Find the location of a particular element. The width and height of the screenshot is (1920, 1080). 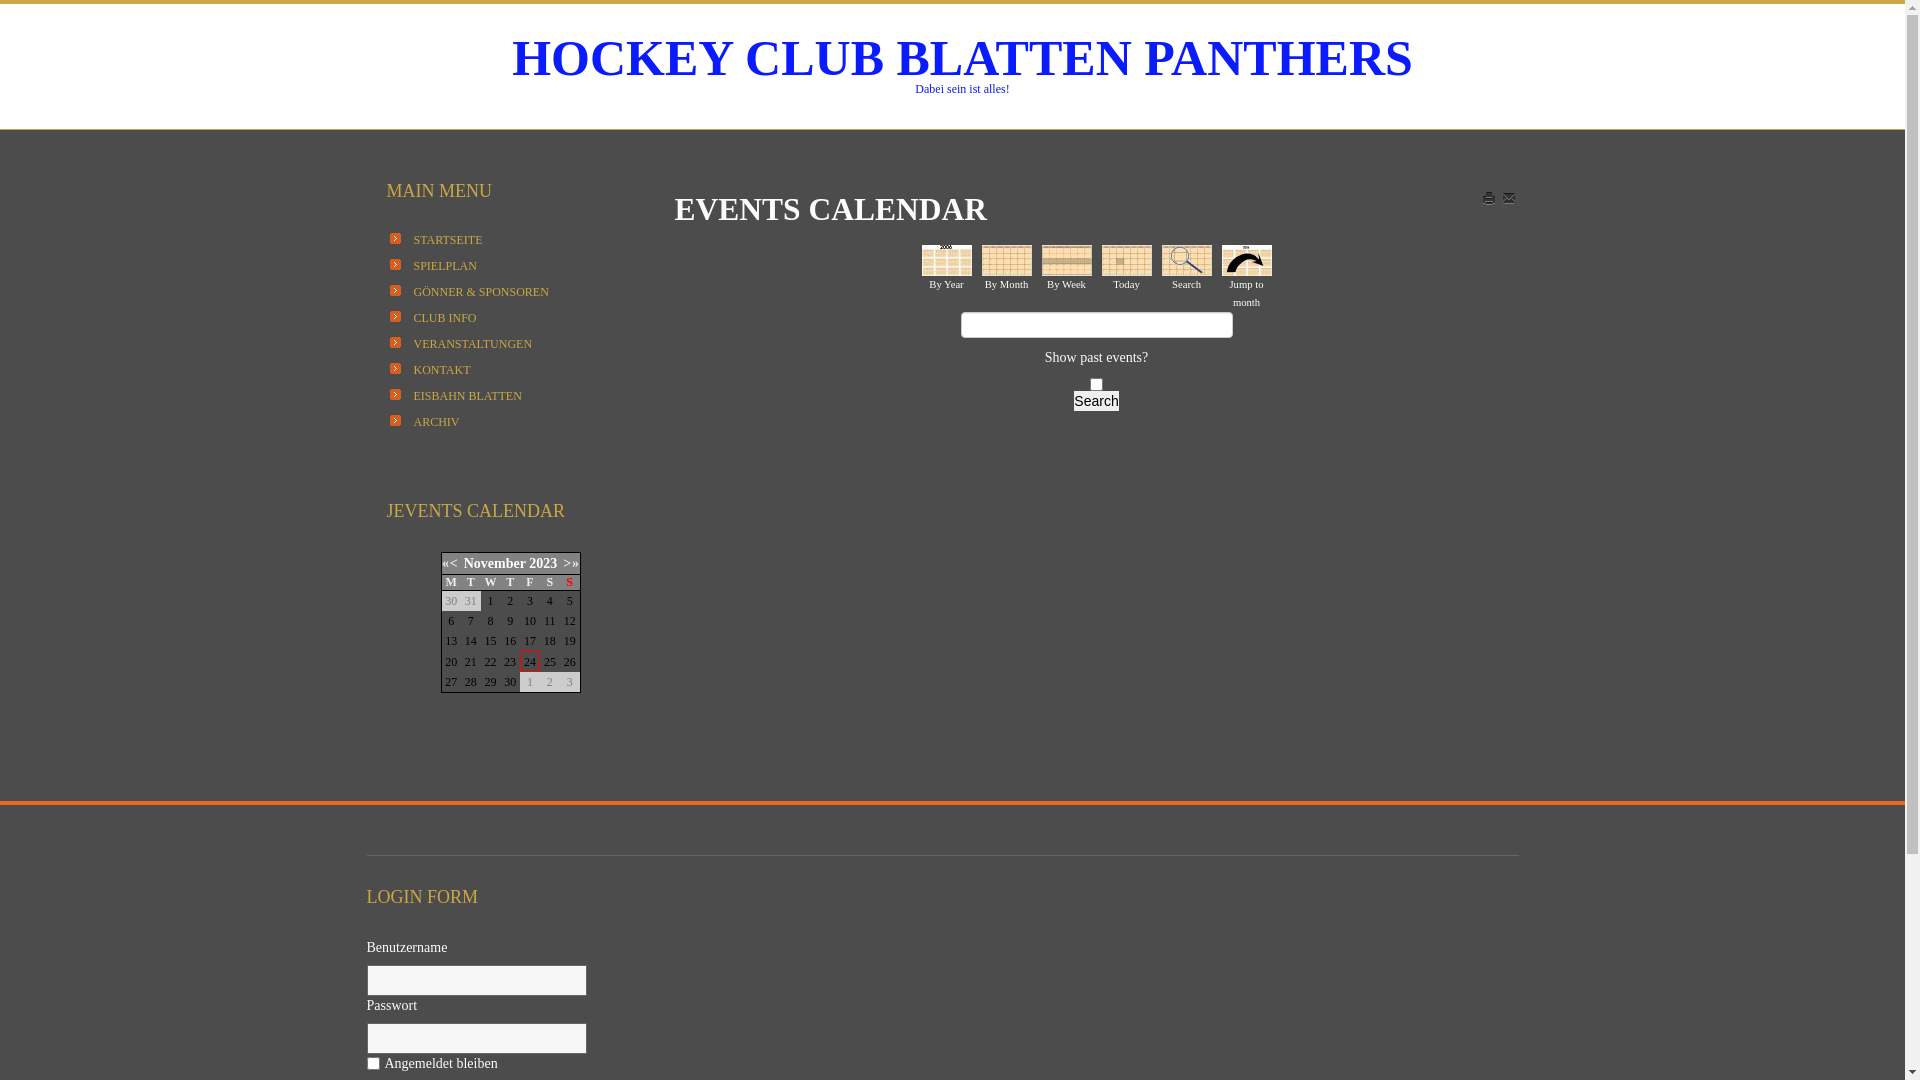

CLUB INFO is located at coordinates (446, 318).